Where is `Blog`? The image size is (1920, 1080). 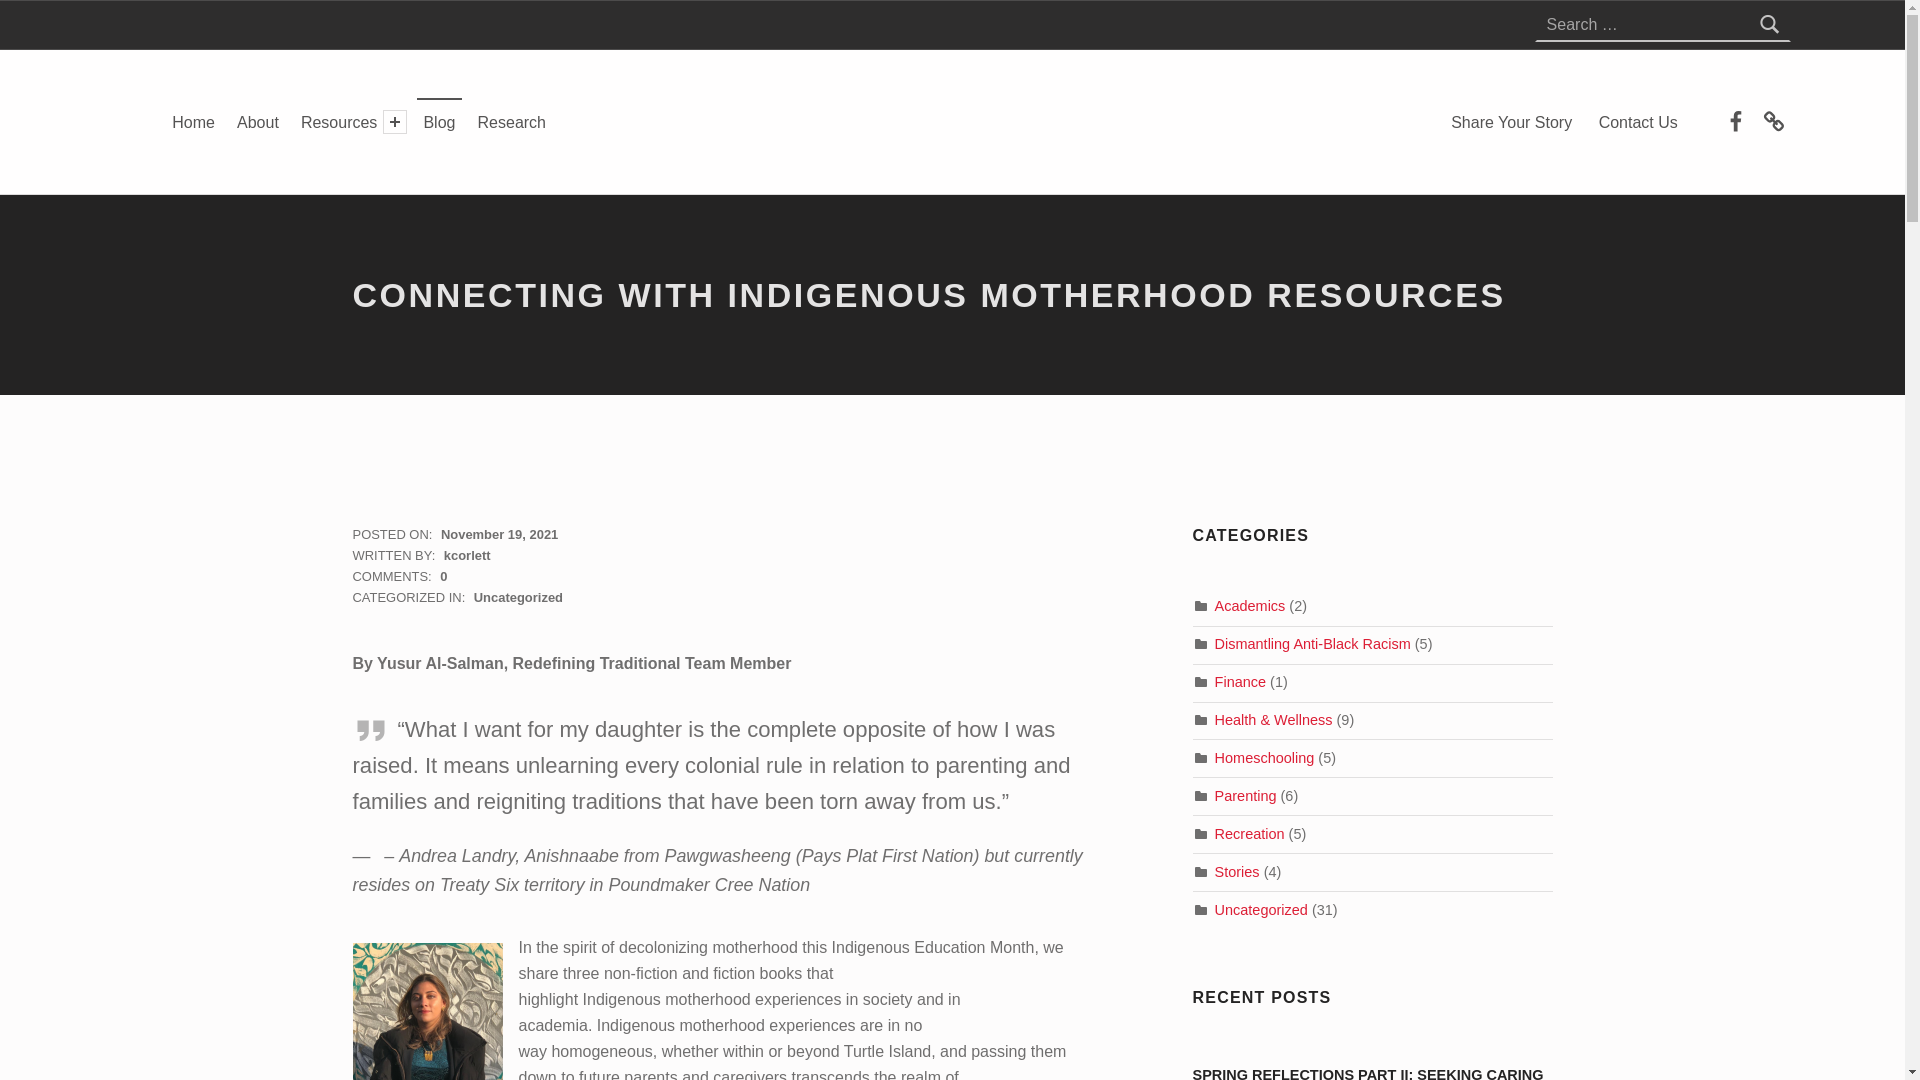
Blog is located at coordinates (438, 122).